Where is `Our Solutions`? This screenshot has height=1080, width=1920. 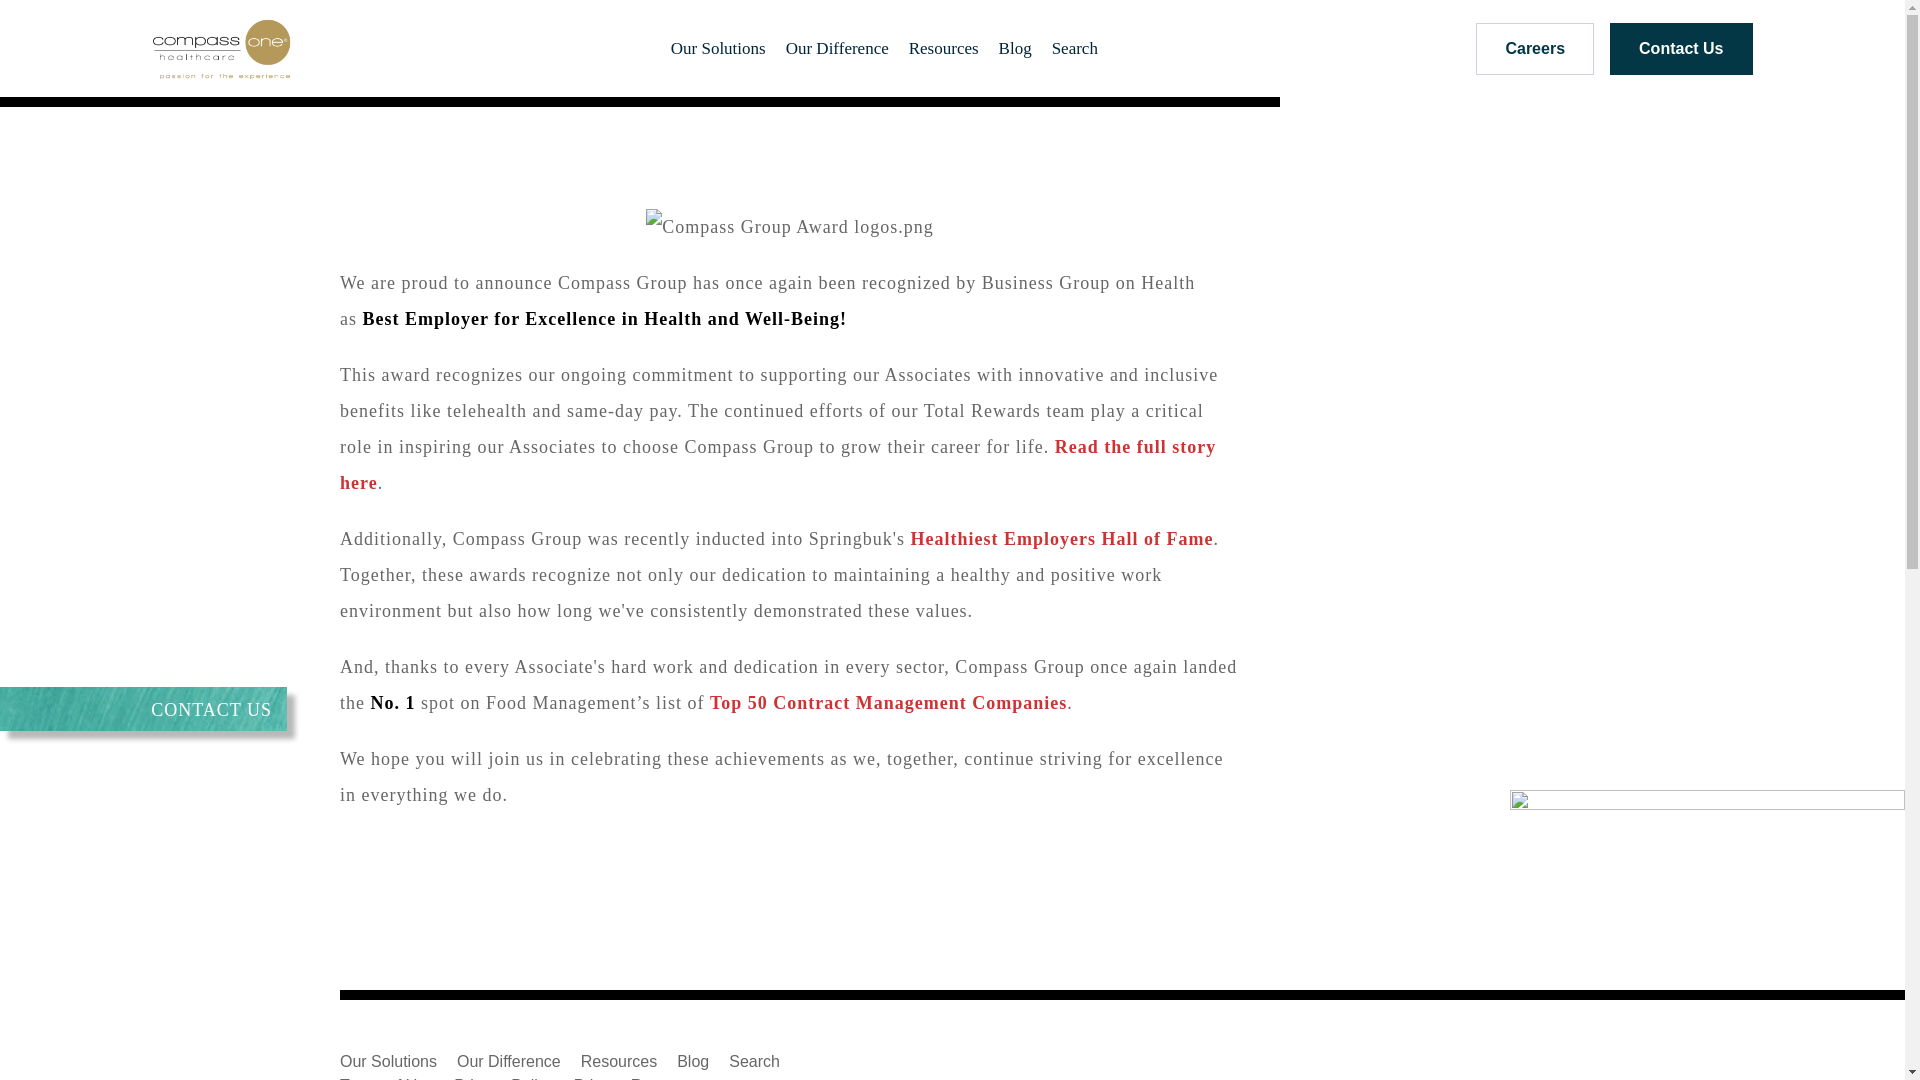
Our Solutions is located at coordinates (718, 48).